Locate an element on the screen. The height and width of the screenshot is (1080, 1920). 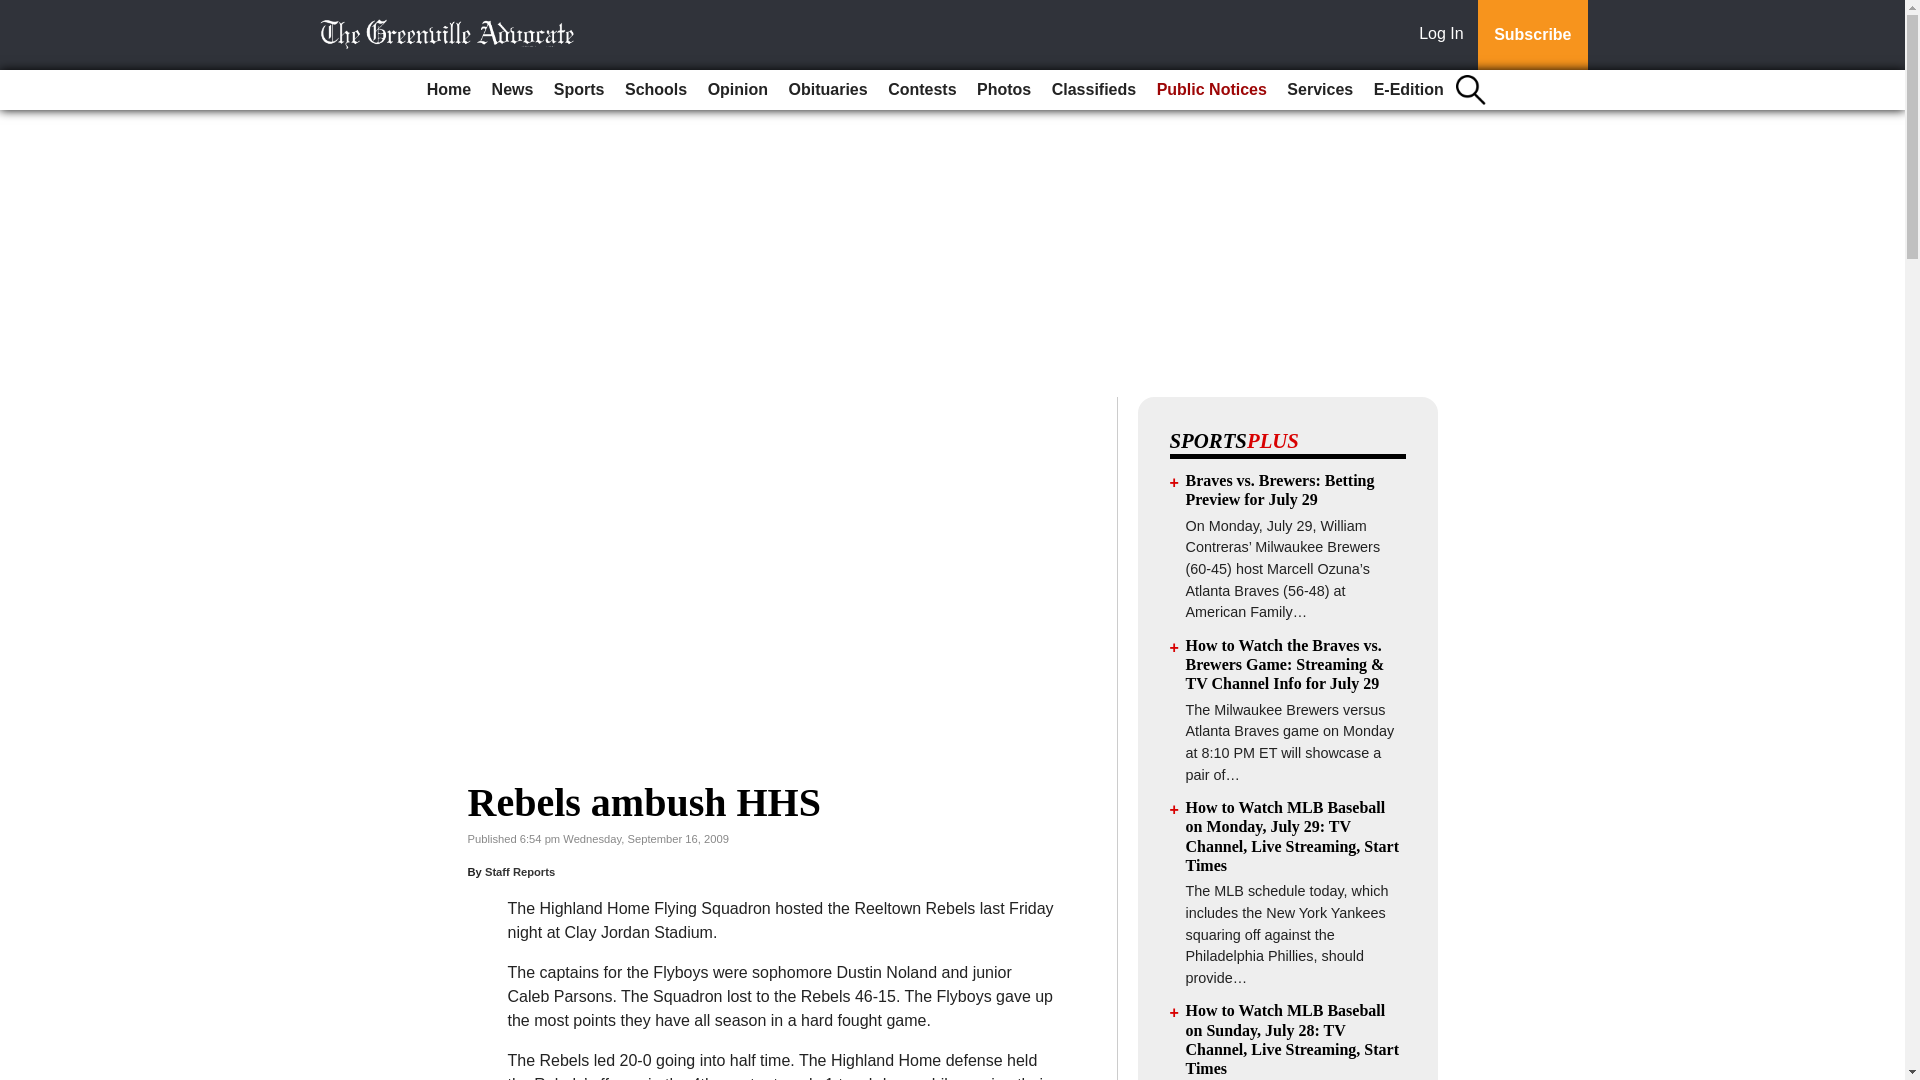
Public Notices is located at coordinates (1211, 90).